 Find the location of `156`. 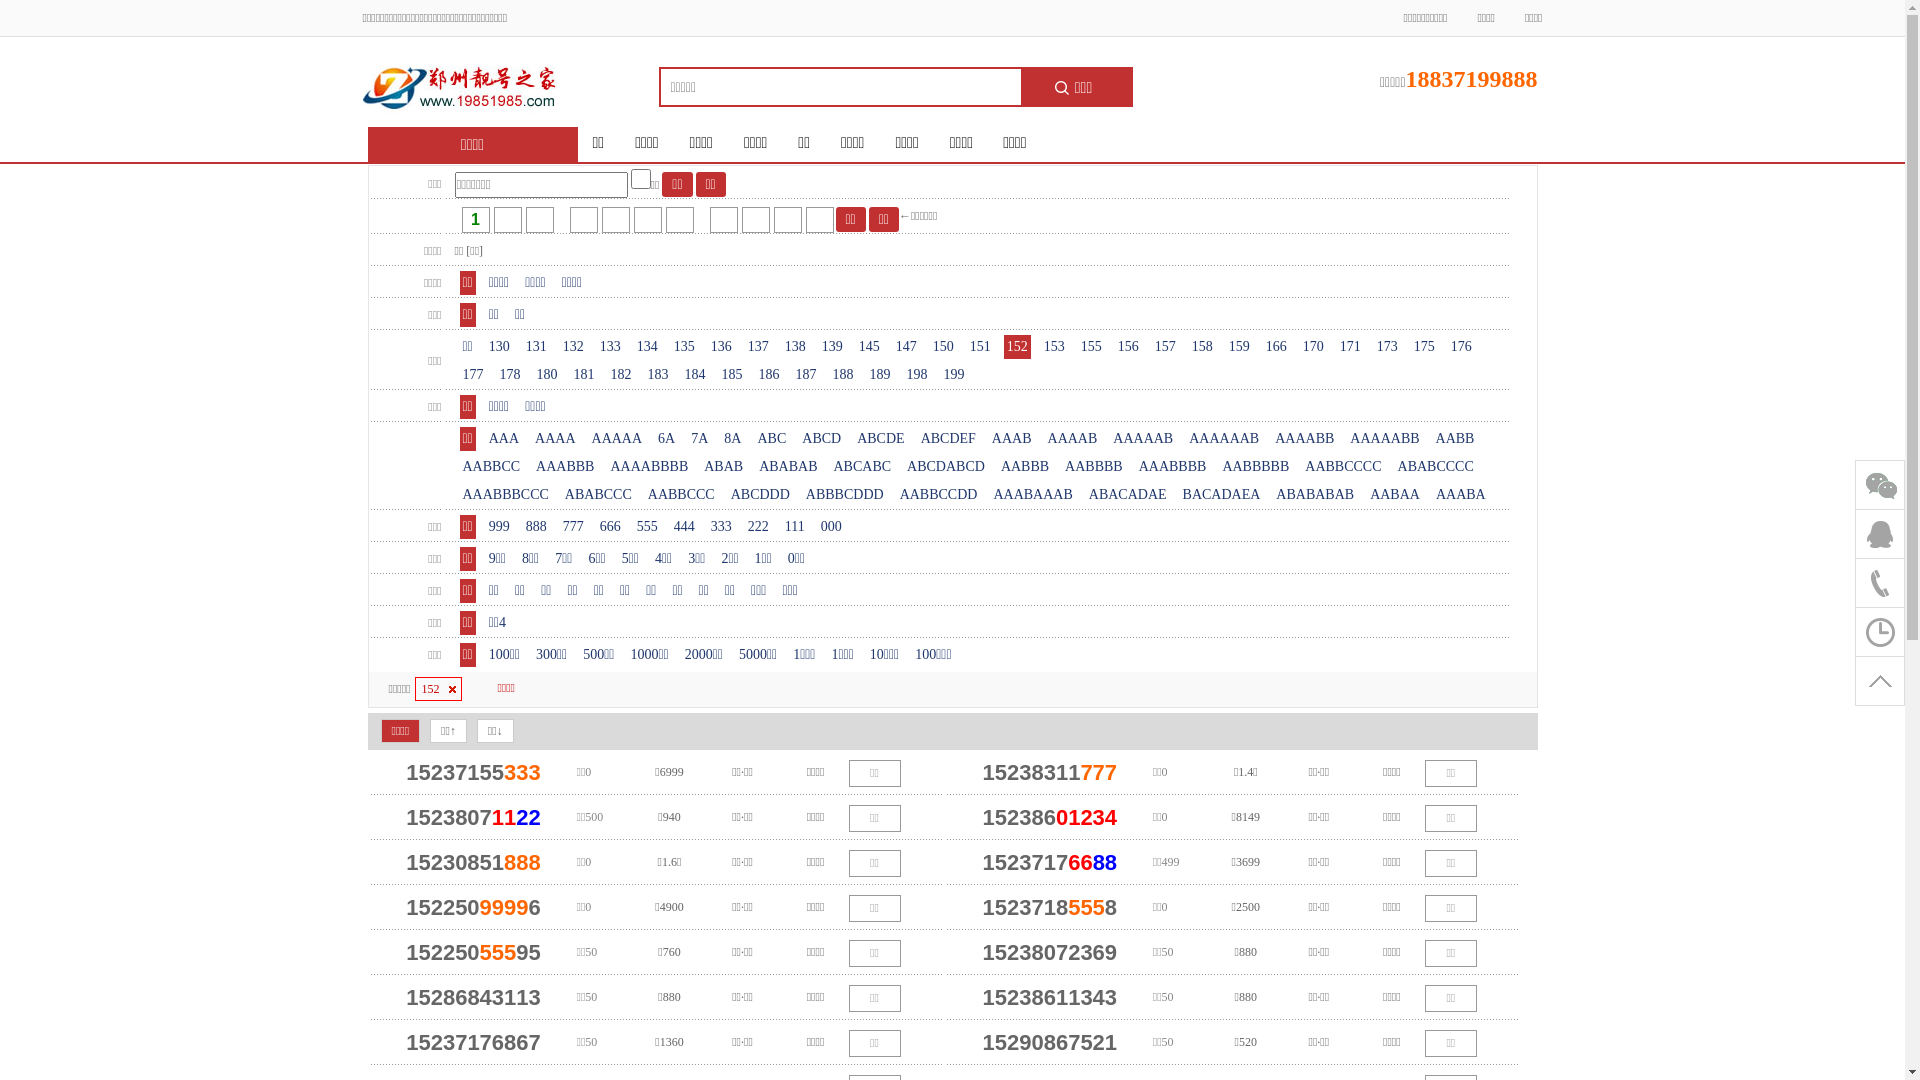

156 is located at coordinates (1128, 347).